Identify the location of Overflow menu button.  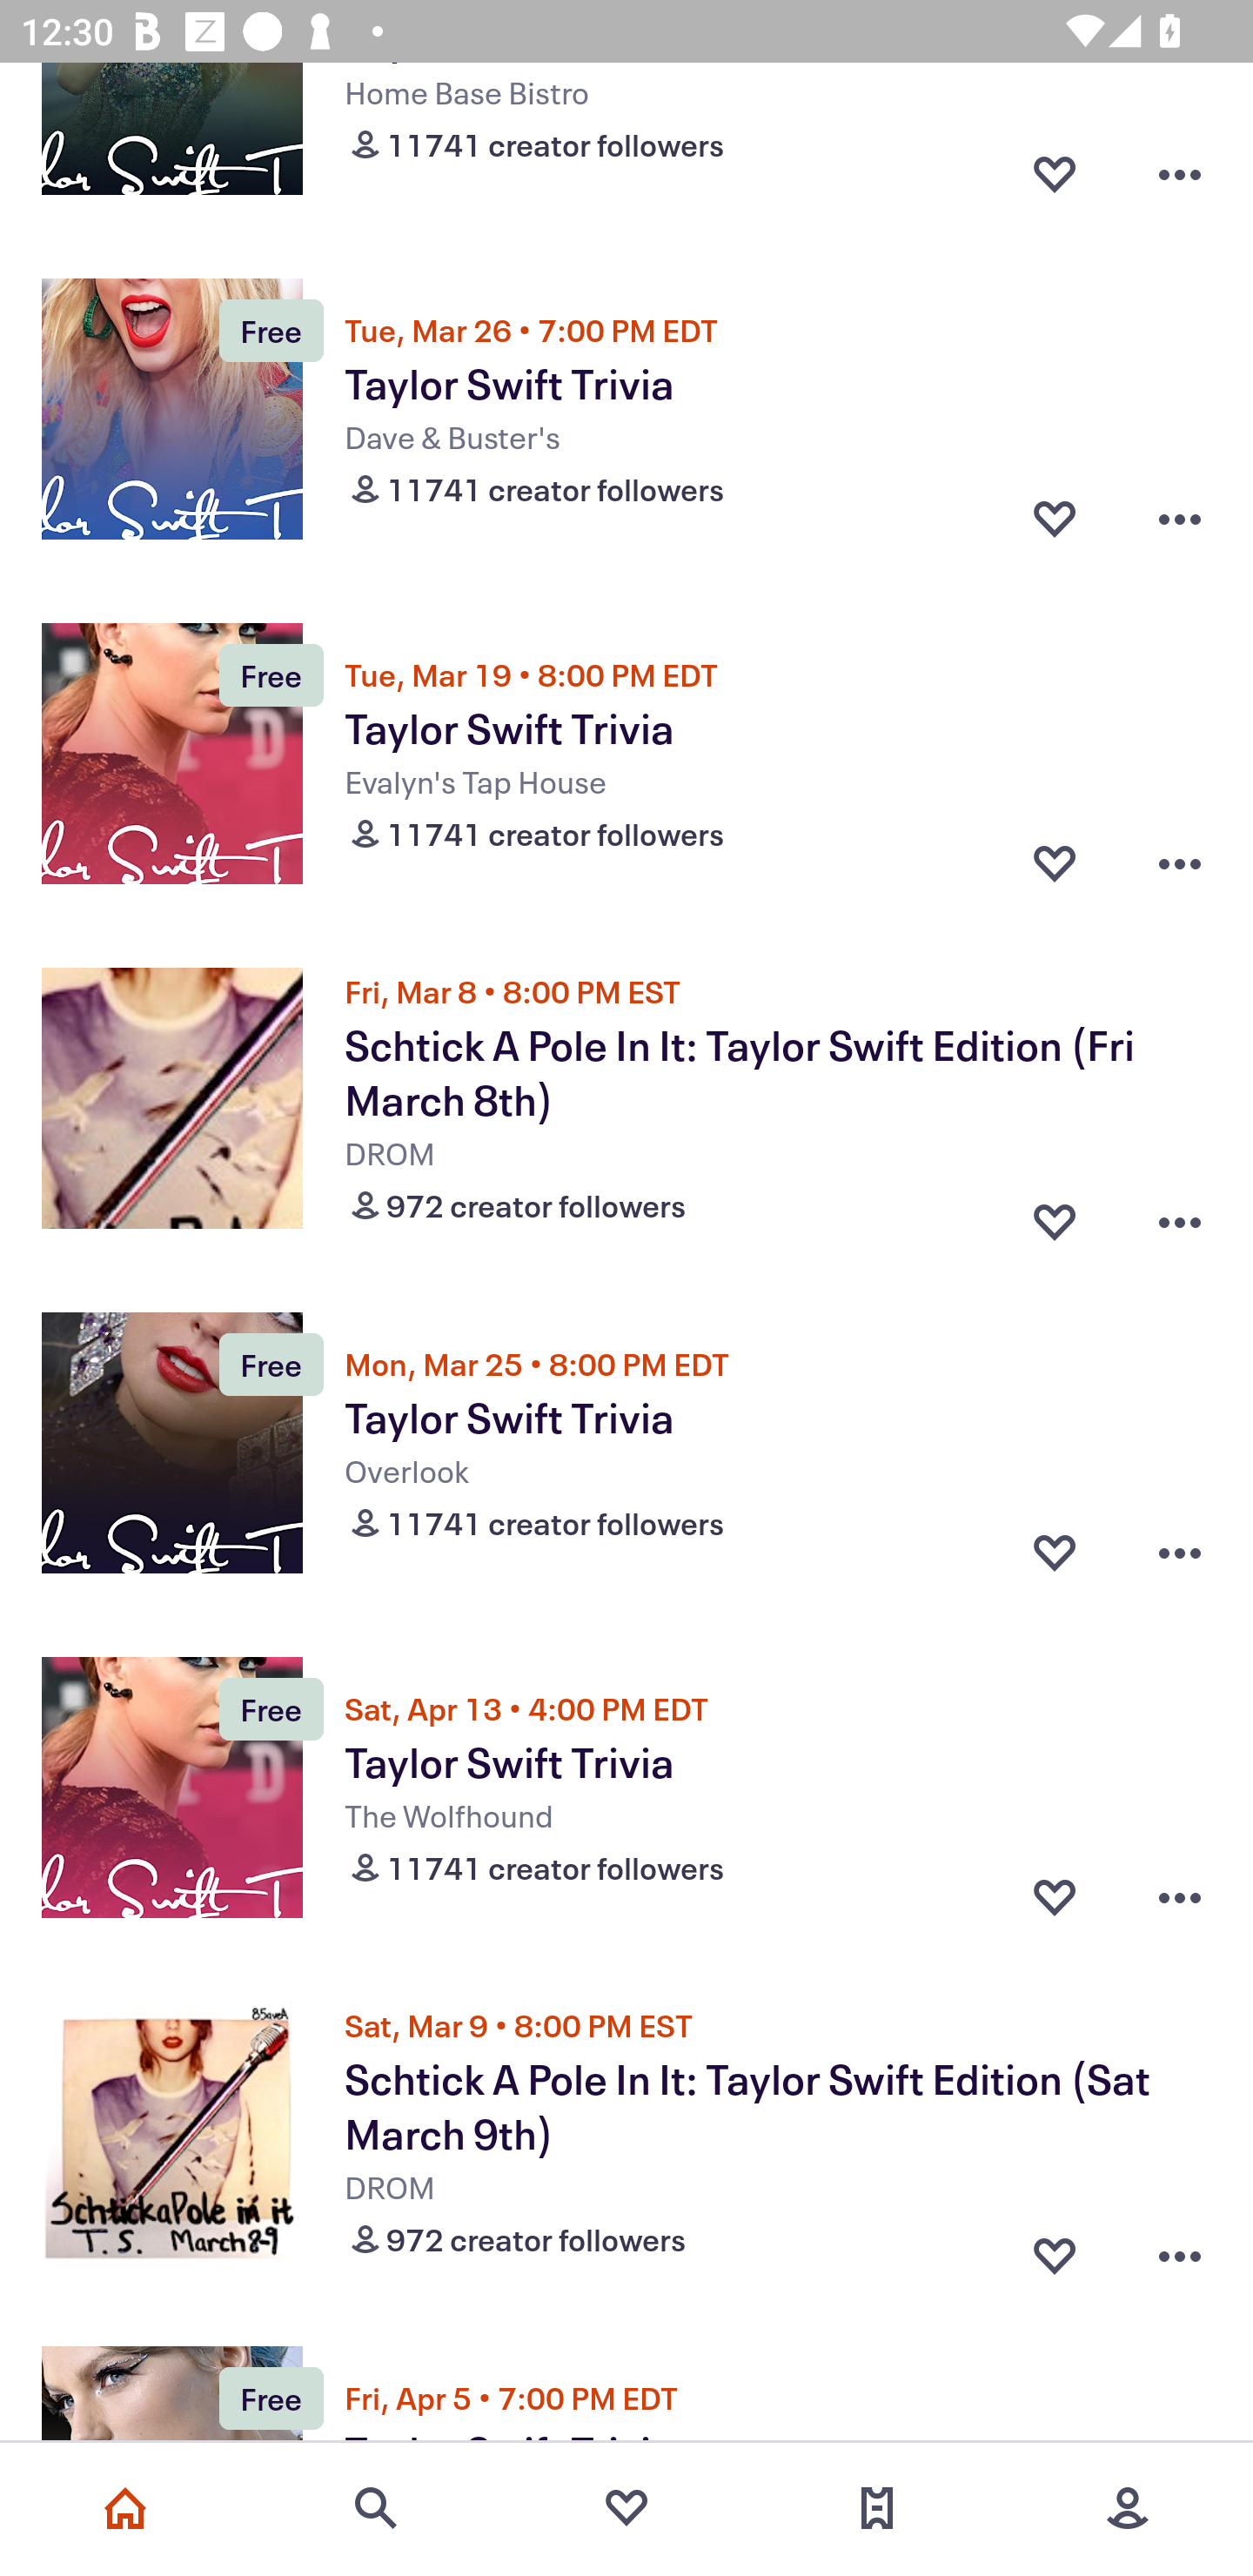
(1180, 175).